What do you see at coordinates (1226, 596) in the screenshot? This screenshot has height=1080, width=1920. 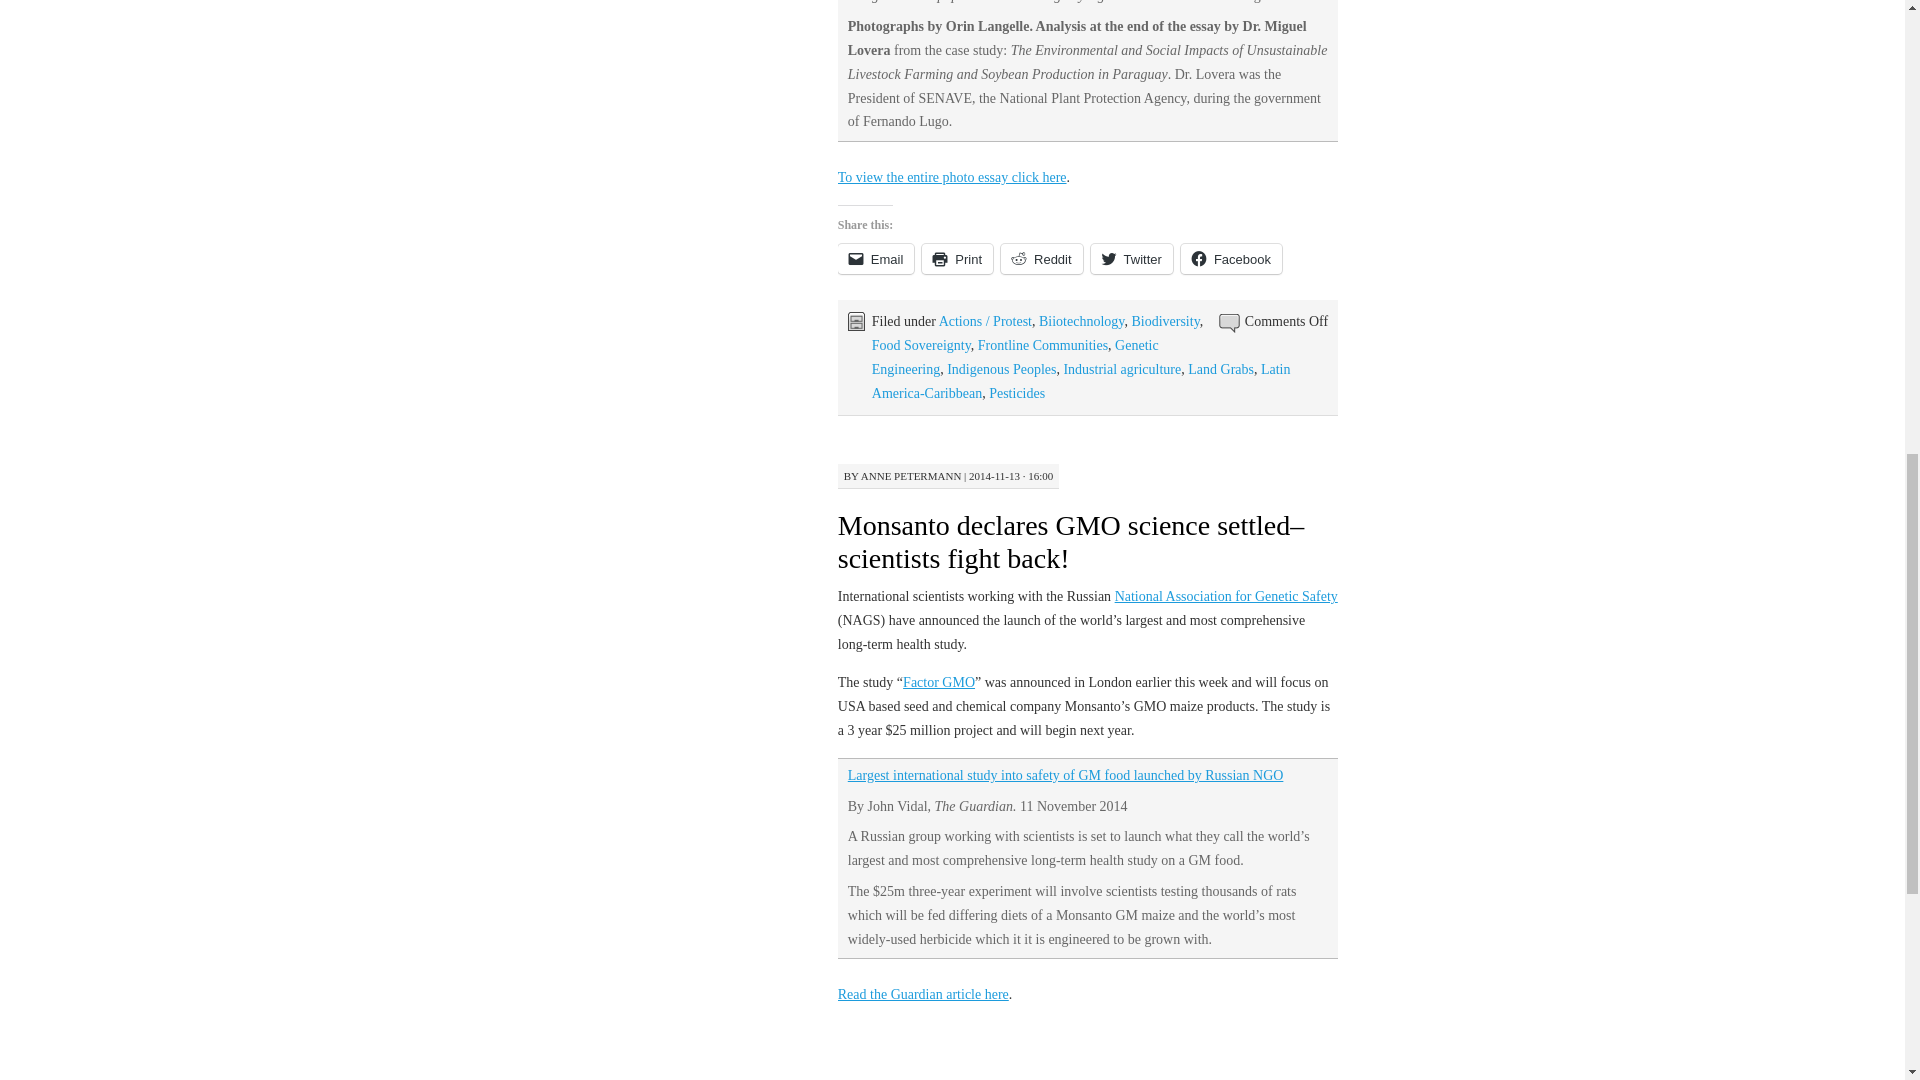 I see `National Association for Genetic Safety` at bounding box center [1226, 596].